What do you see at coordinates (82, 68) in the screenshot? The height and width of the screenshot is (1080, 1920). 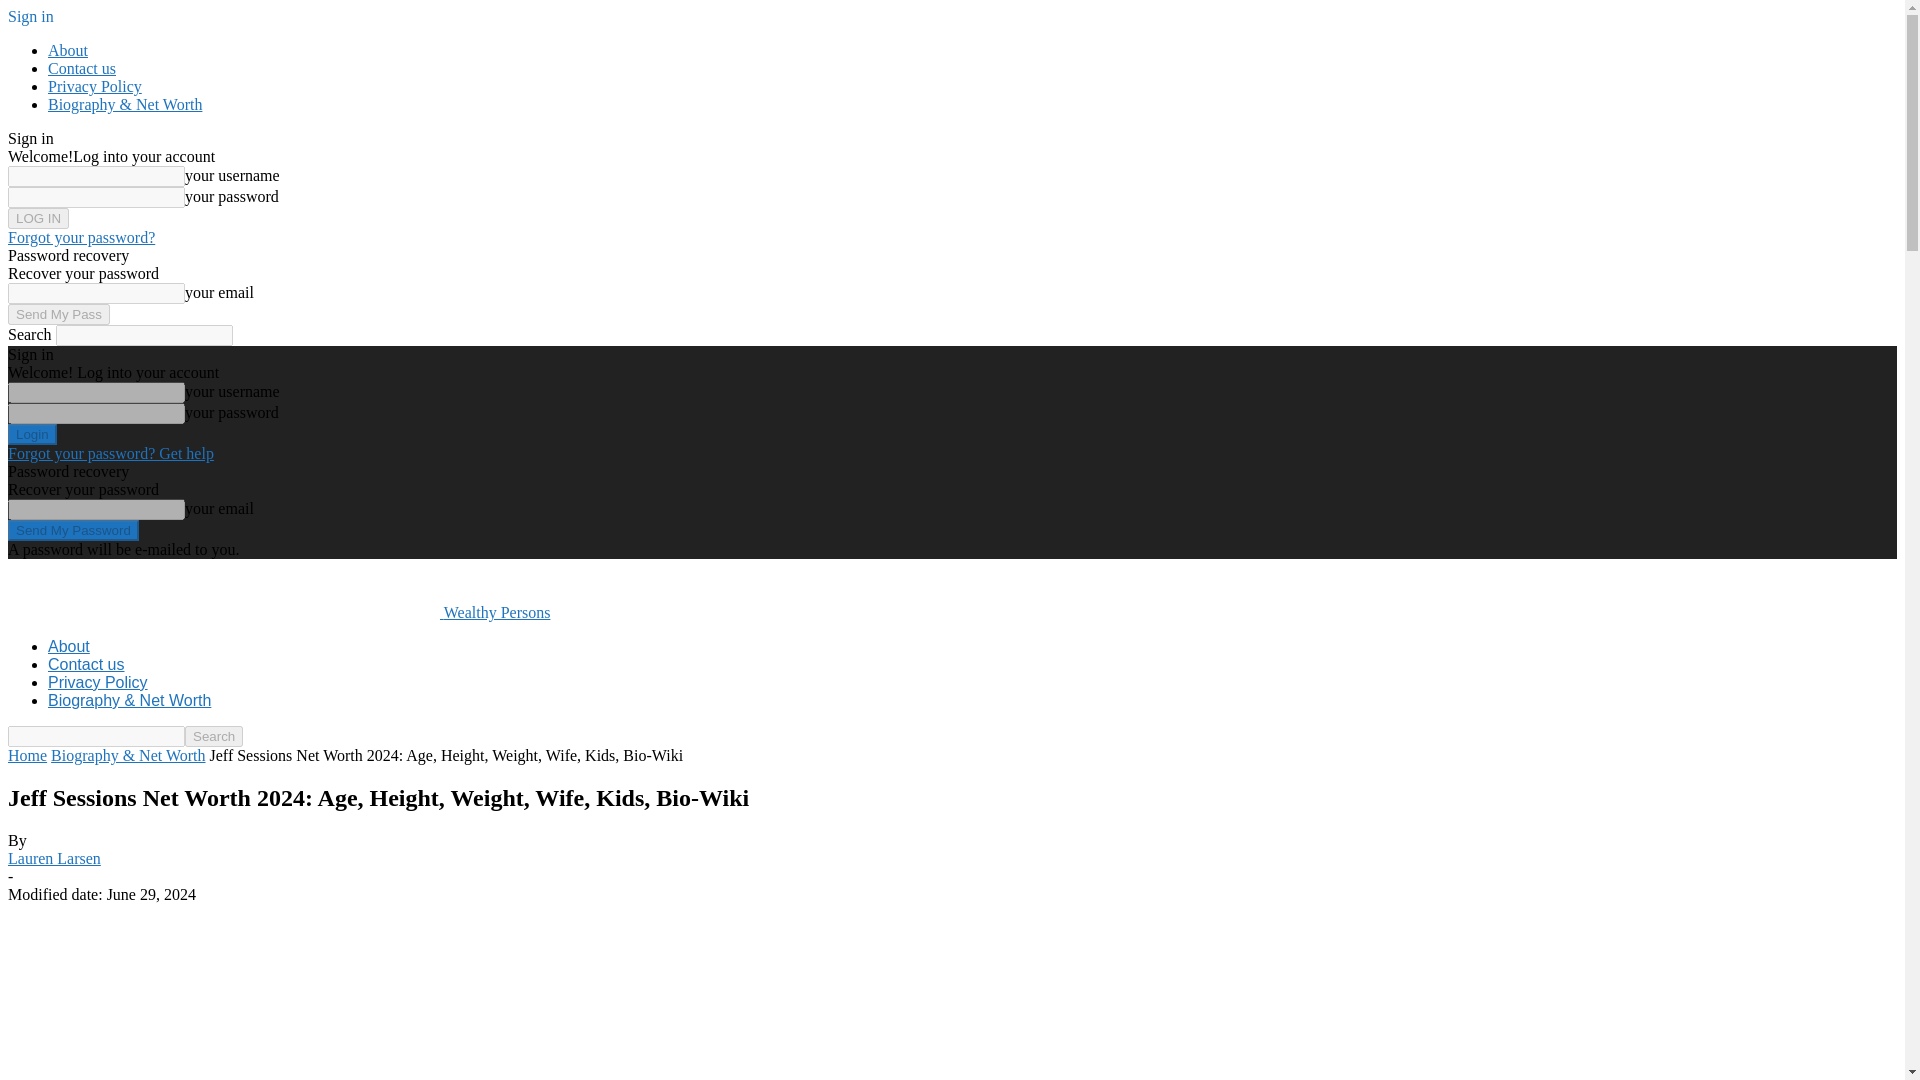 I see `Contact us` at bounding box center [82, 68].